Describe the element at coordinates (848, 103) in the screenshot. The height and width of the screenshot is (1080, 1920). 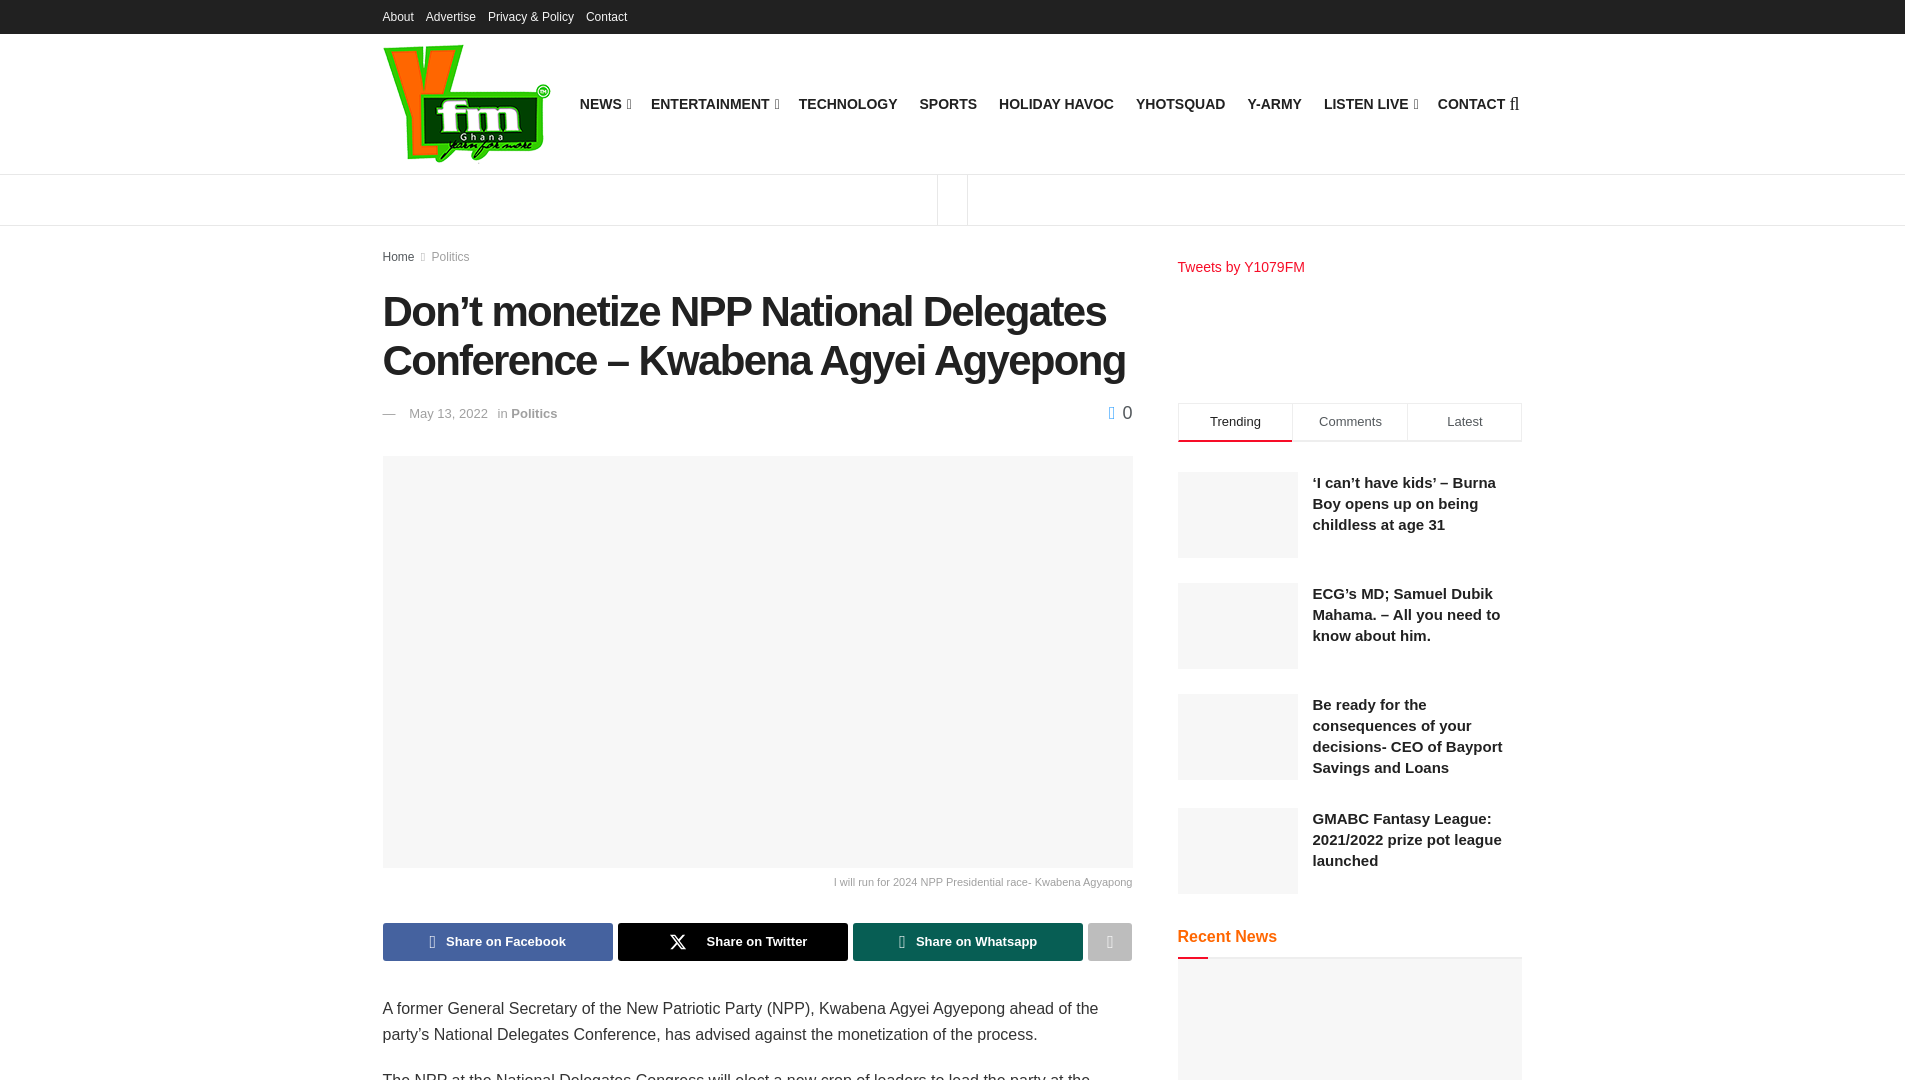
I see `TECHNOLOGY` at that location.